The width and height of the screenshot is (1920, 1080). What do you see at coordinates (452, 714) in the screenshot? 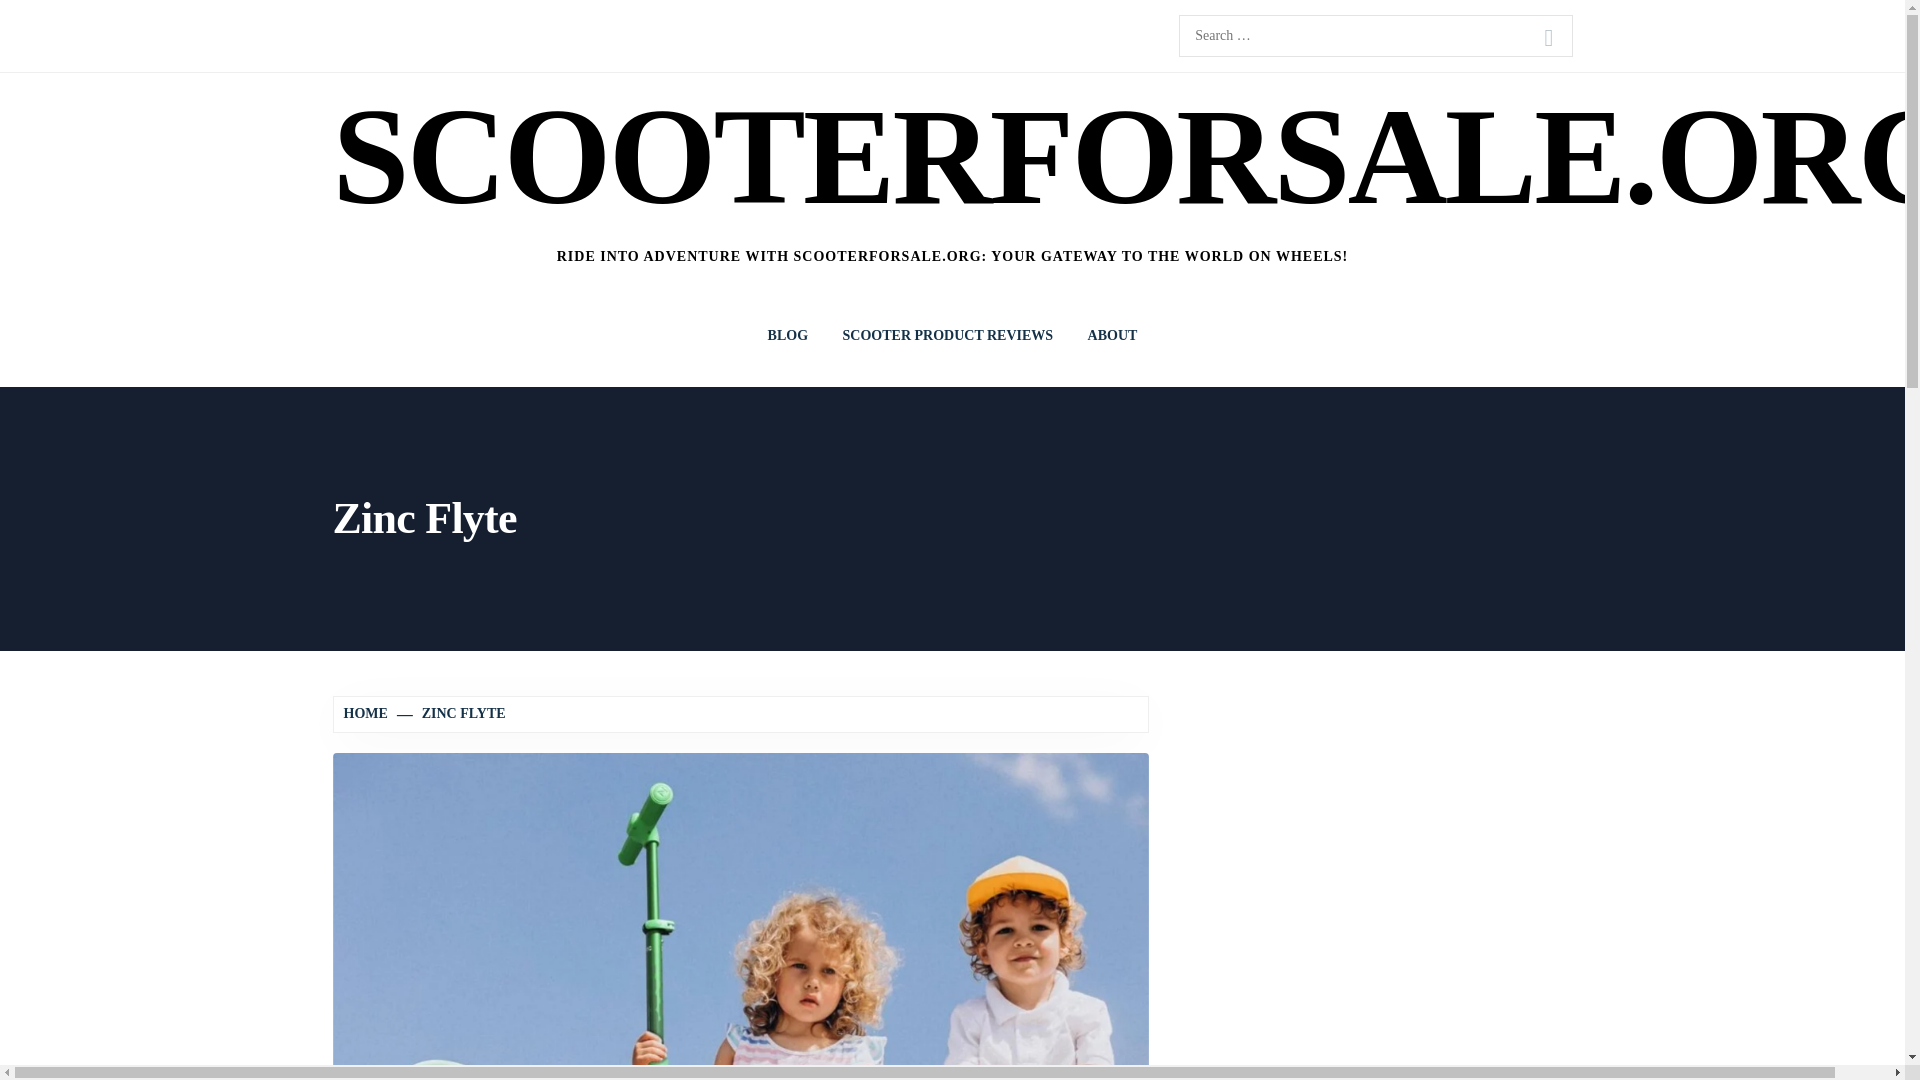
I see `ZINC FLYTE` at bounding box center [452, 714].